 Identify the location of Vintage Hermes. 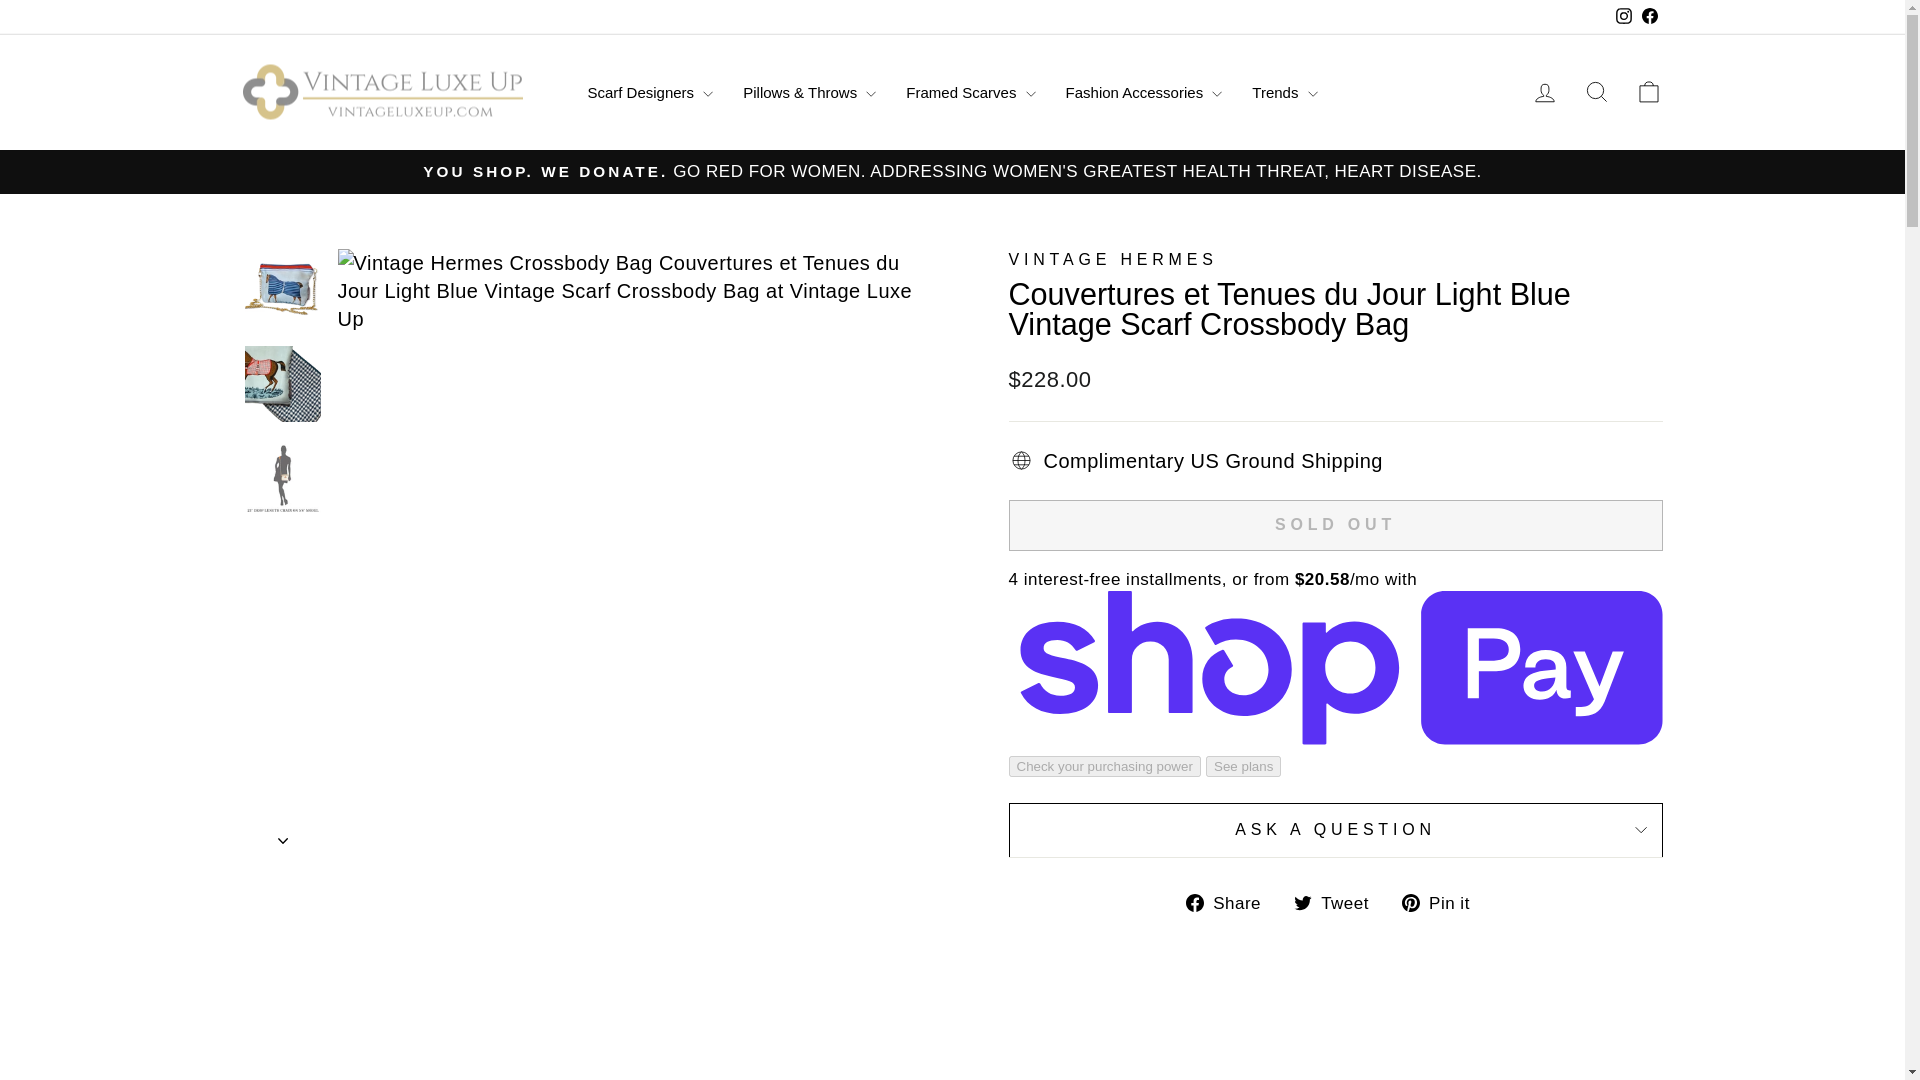
(1112, 258).